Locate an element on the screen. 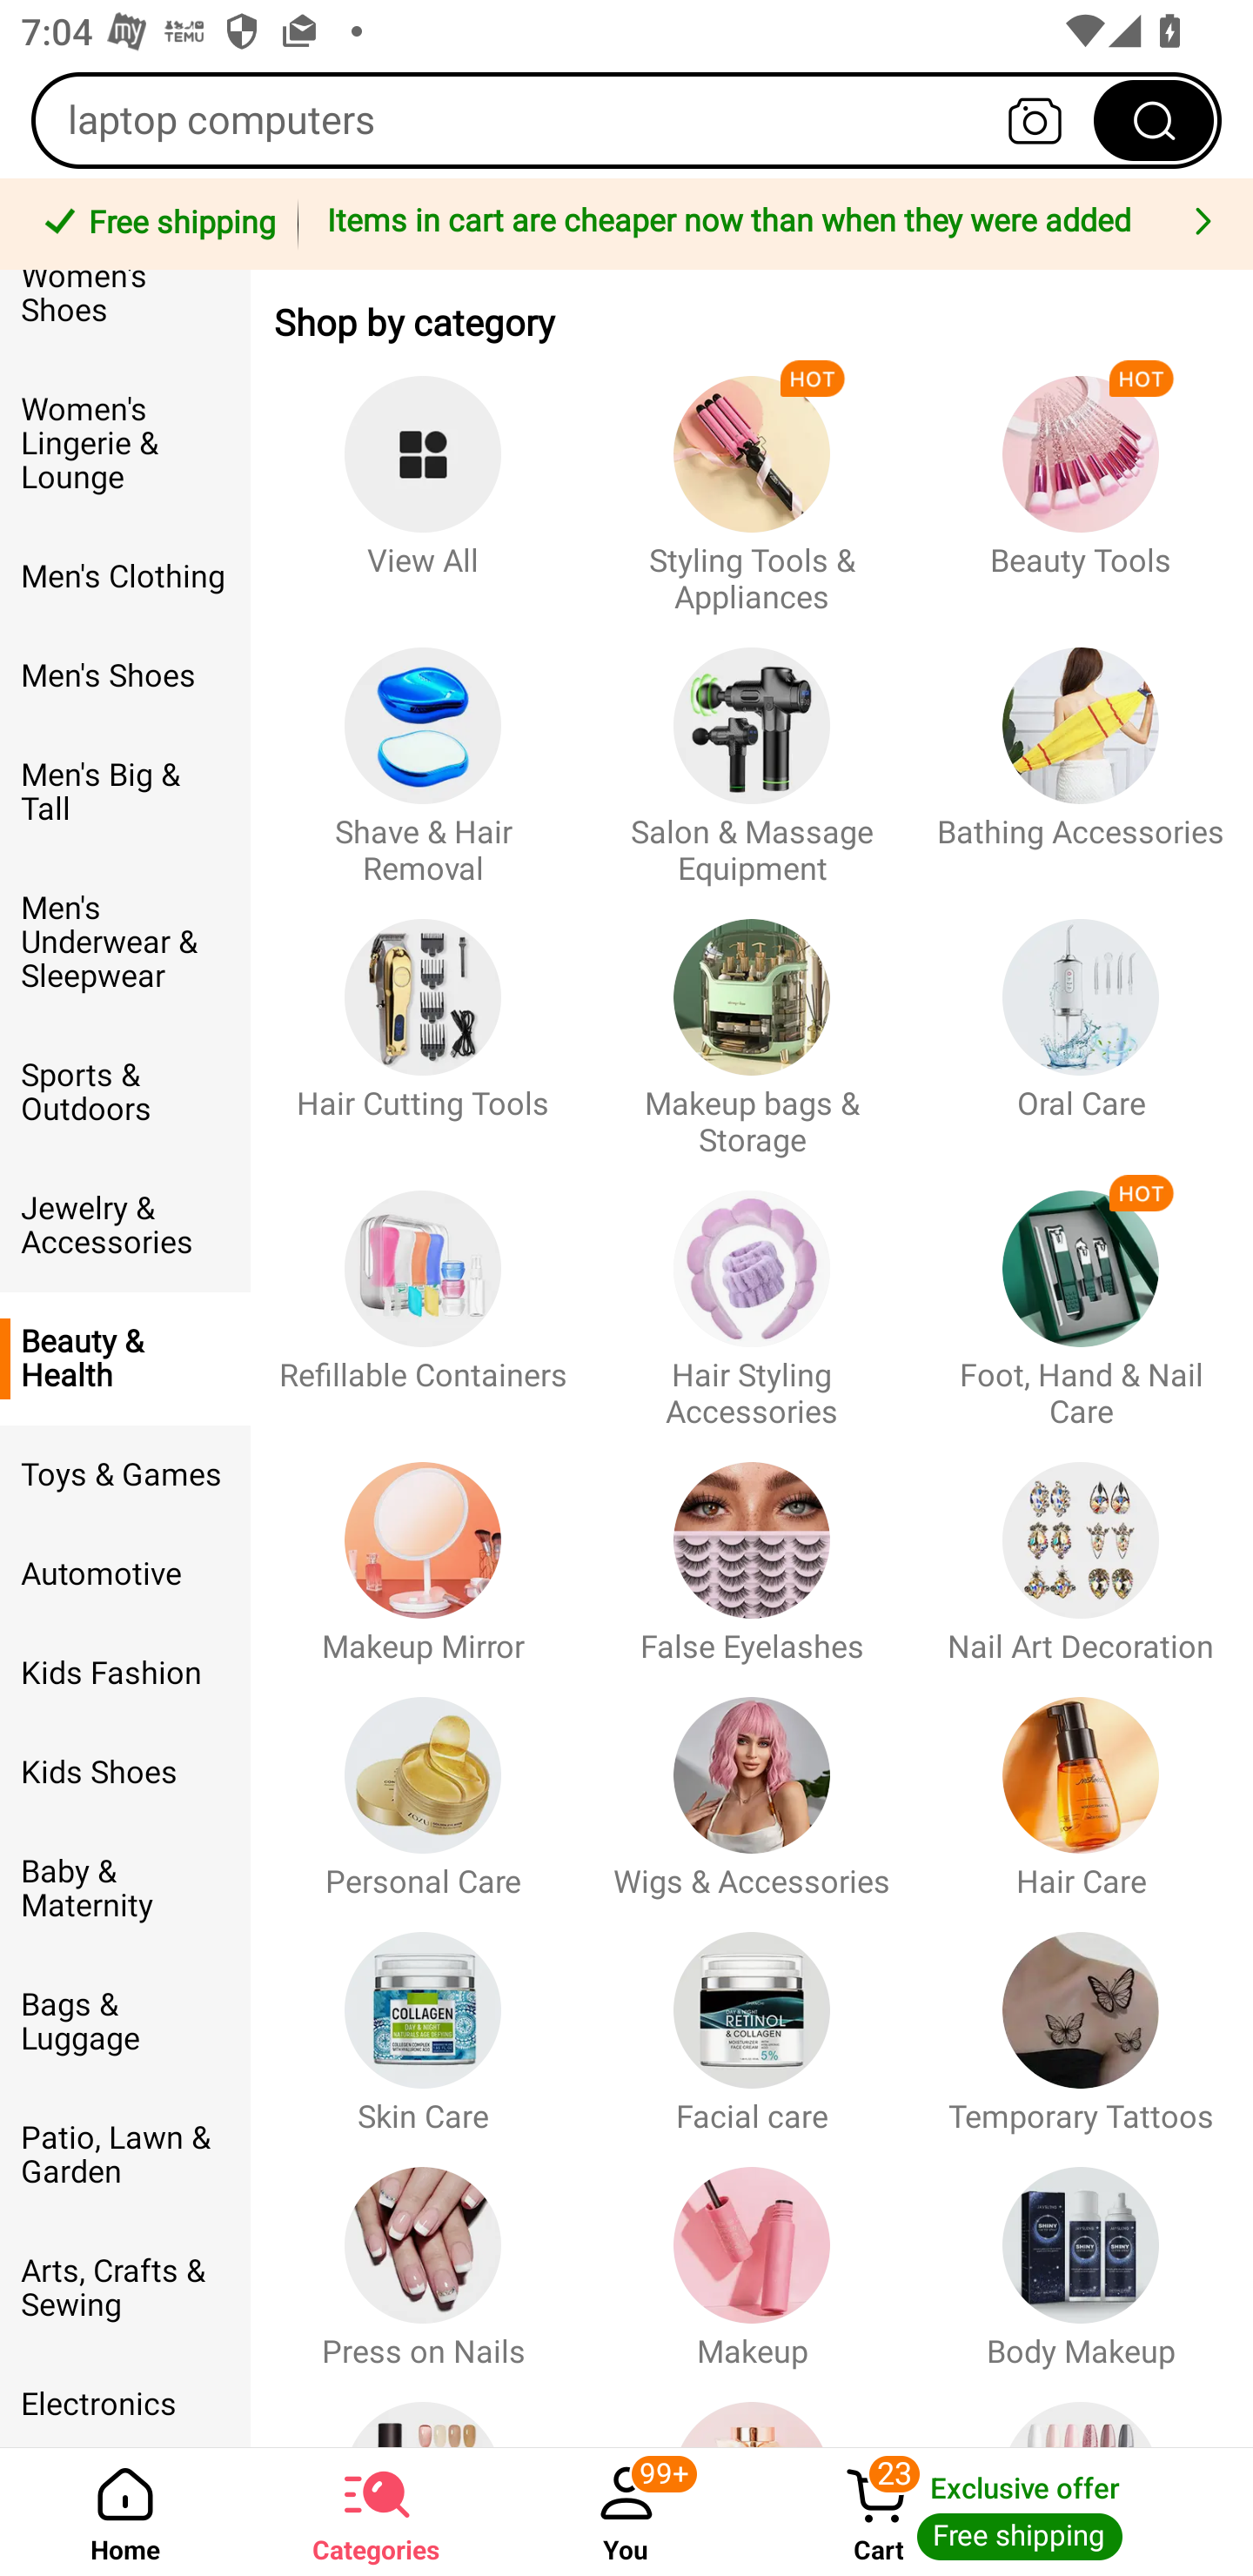  Men's Clothing is located at coordinates (125, 576).